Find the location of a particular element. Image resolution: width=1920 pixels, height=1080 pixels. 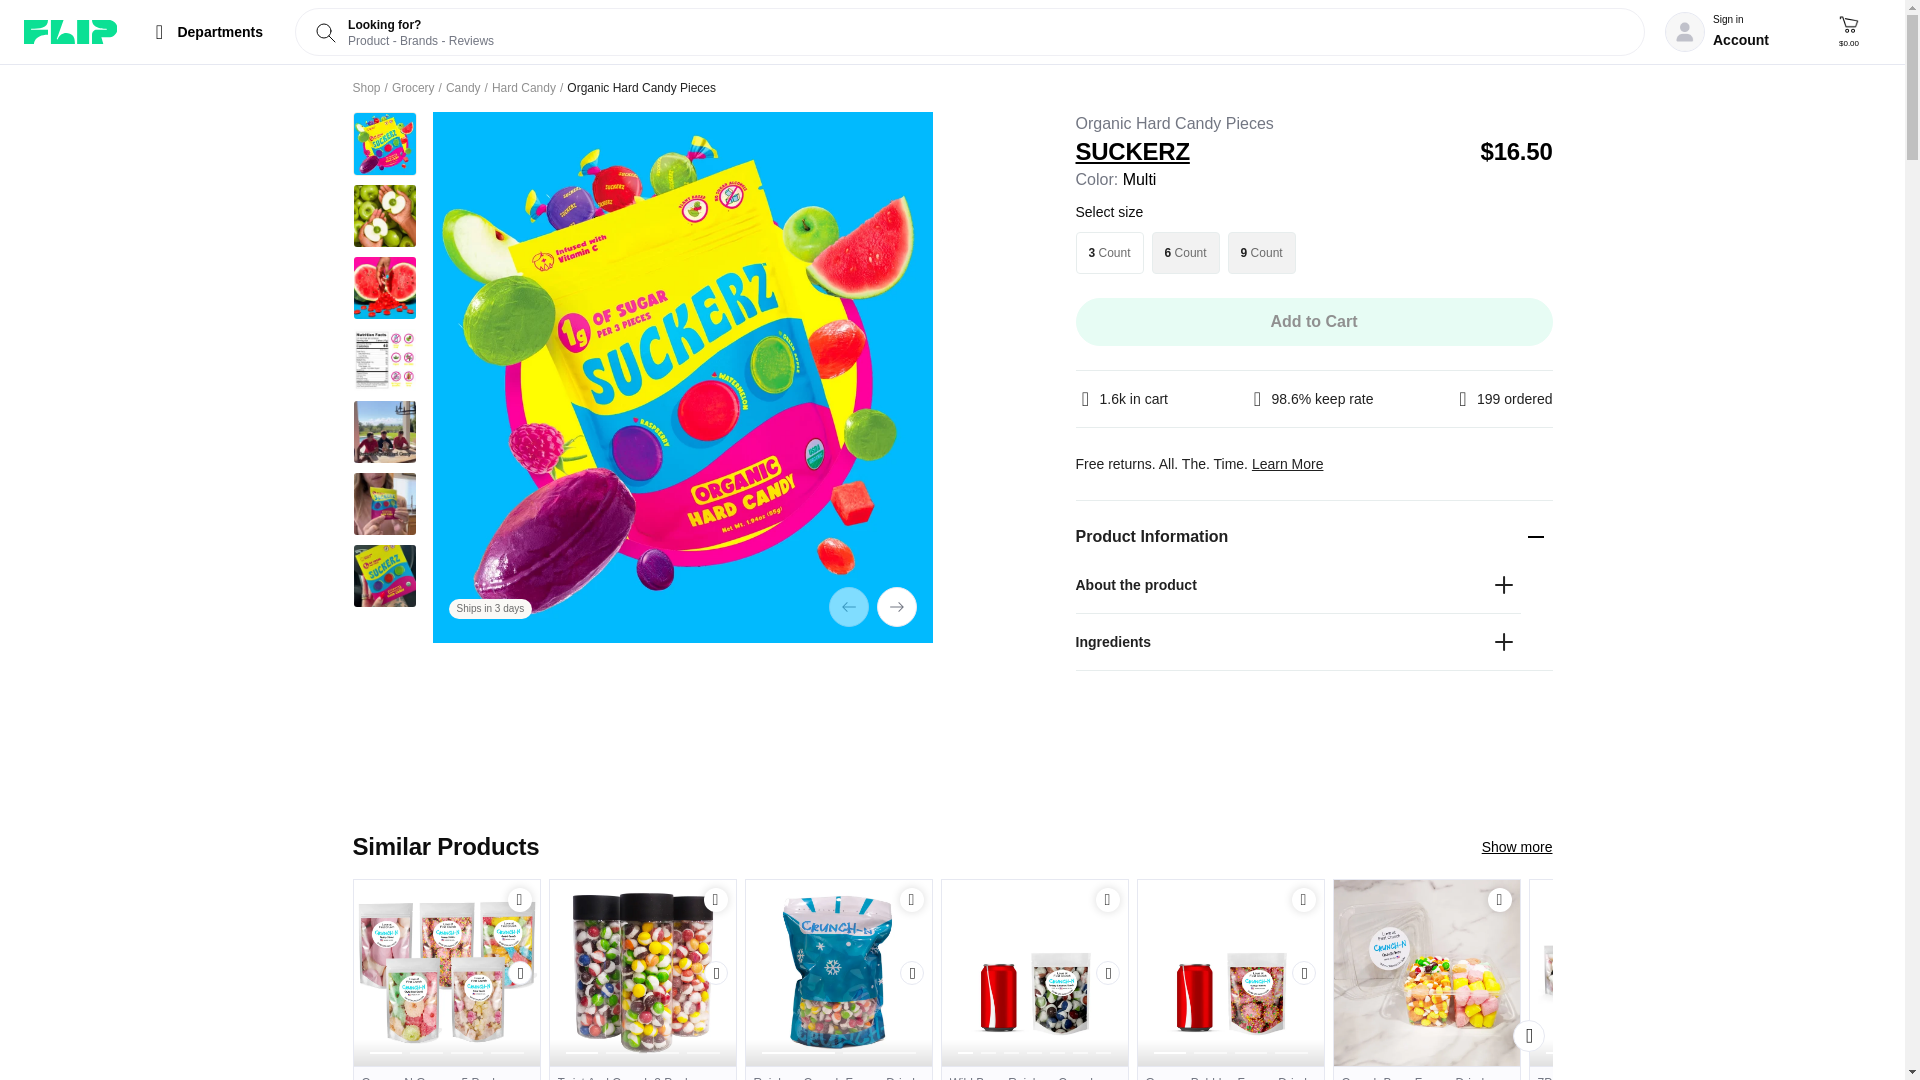

Crunch-N Cruncn-N Gummy 5 Pack Freeze Dried Candy is located at coordinates (446, 972).